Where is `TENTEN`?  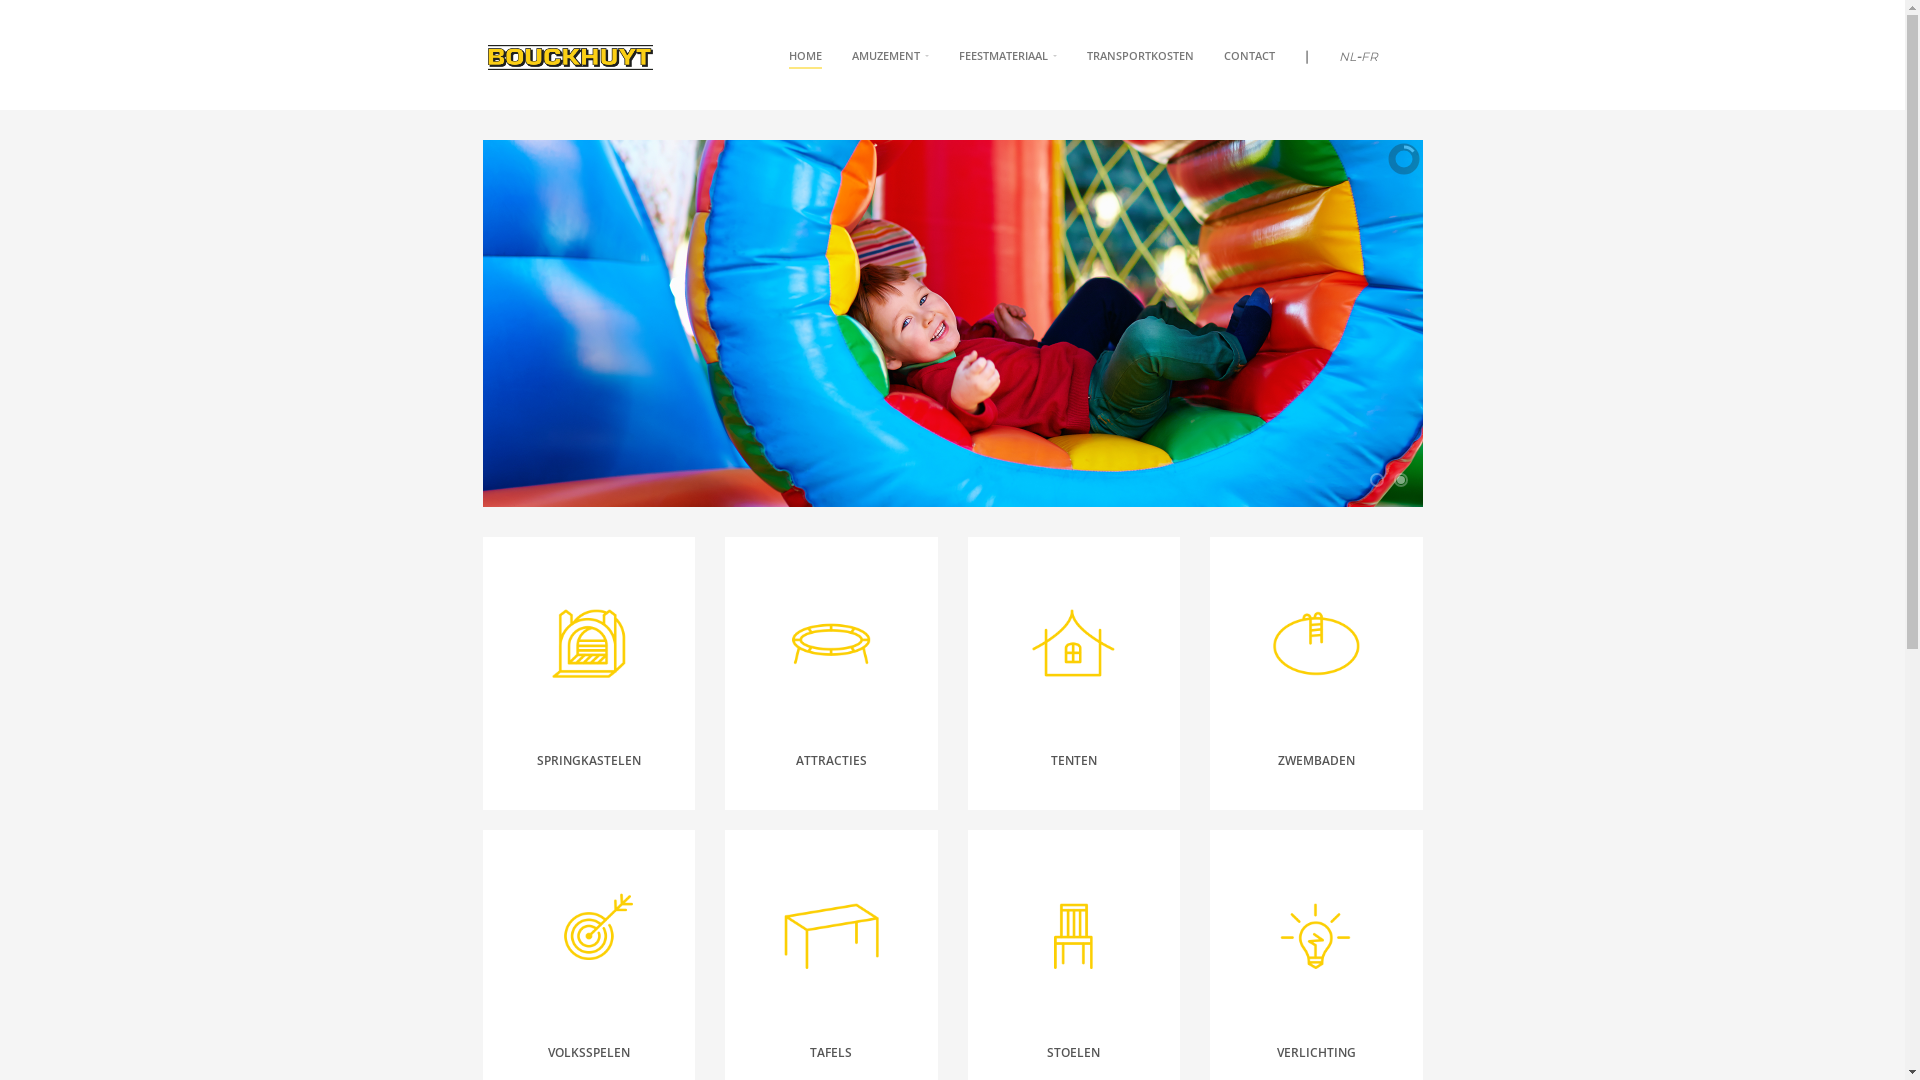 TENTEN is located at coordinates (1074, 760).